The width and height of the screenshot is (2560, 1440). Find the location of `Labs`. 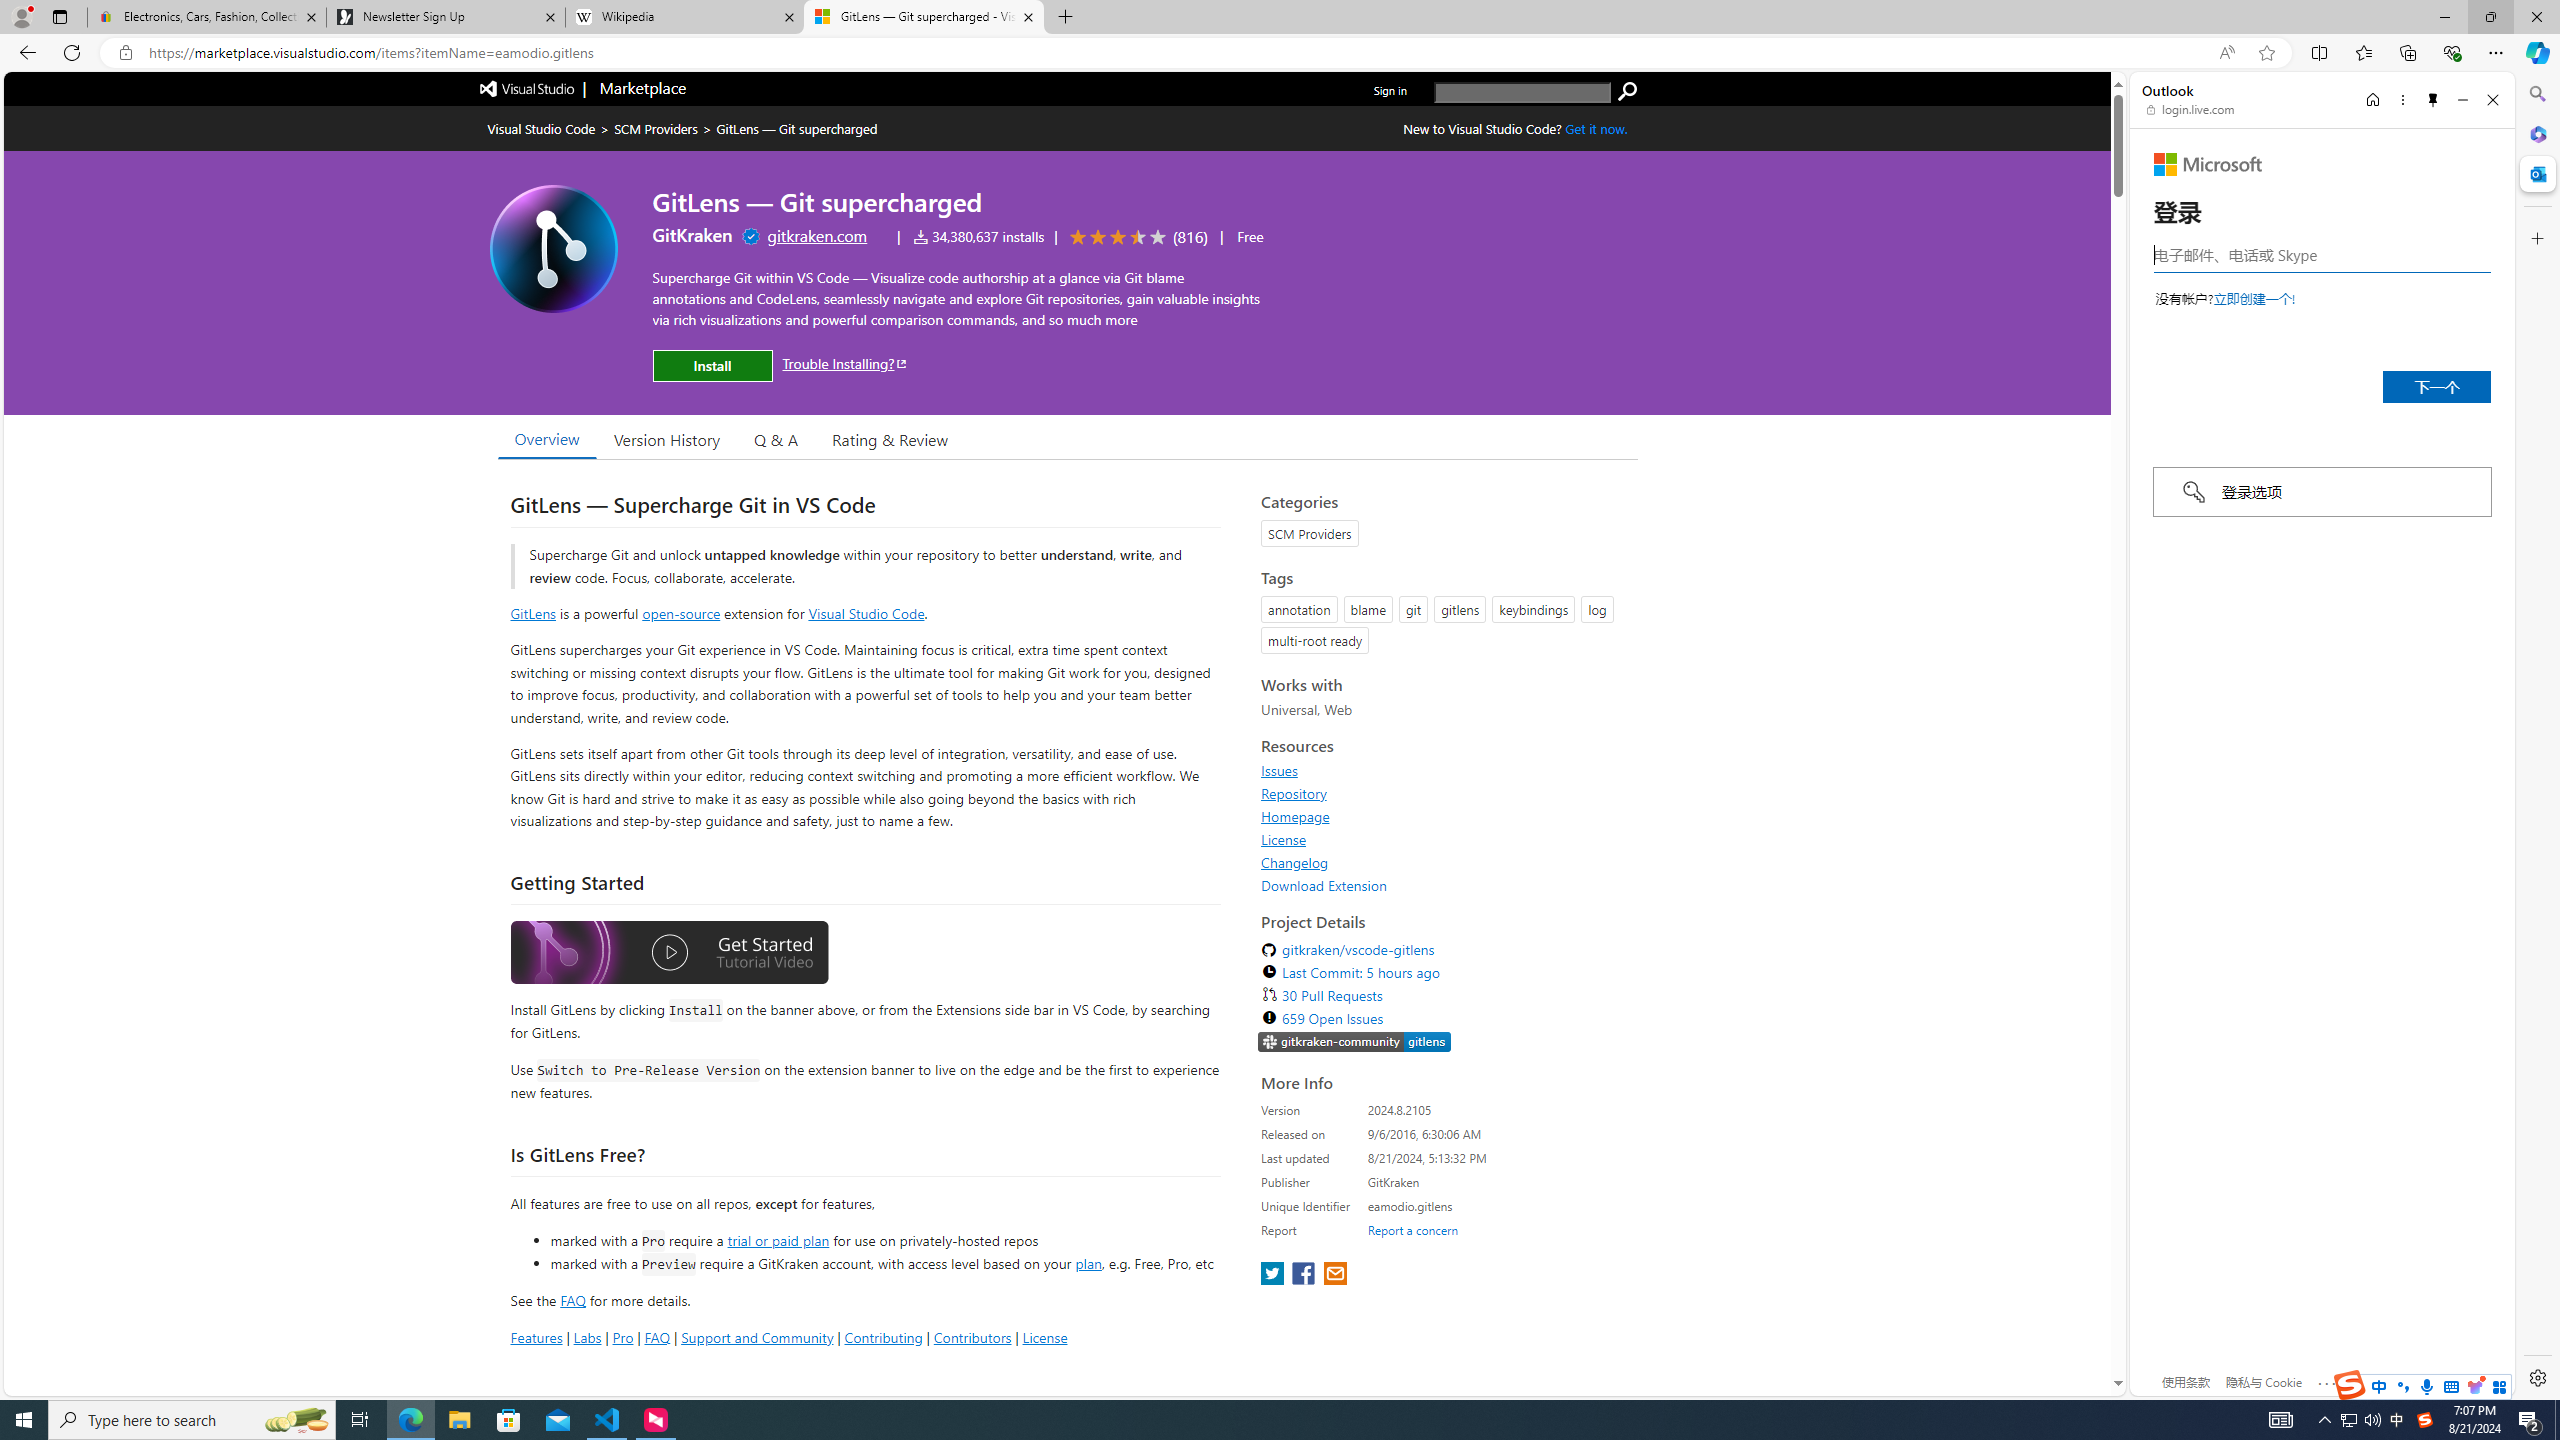

Labs is located at coordinates (587, 1336).